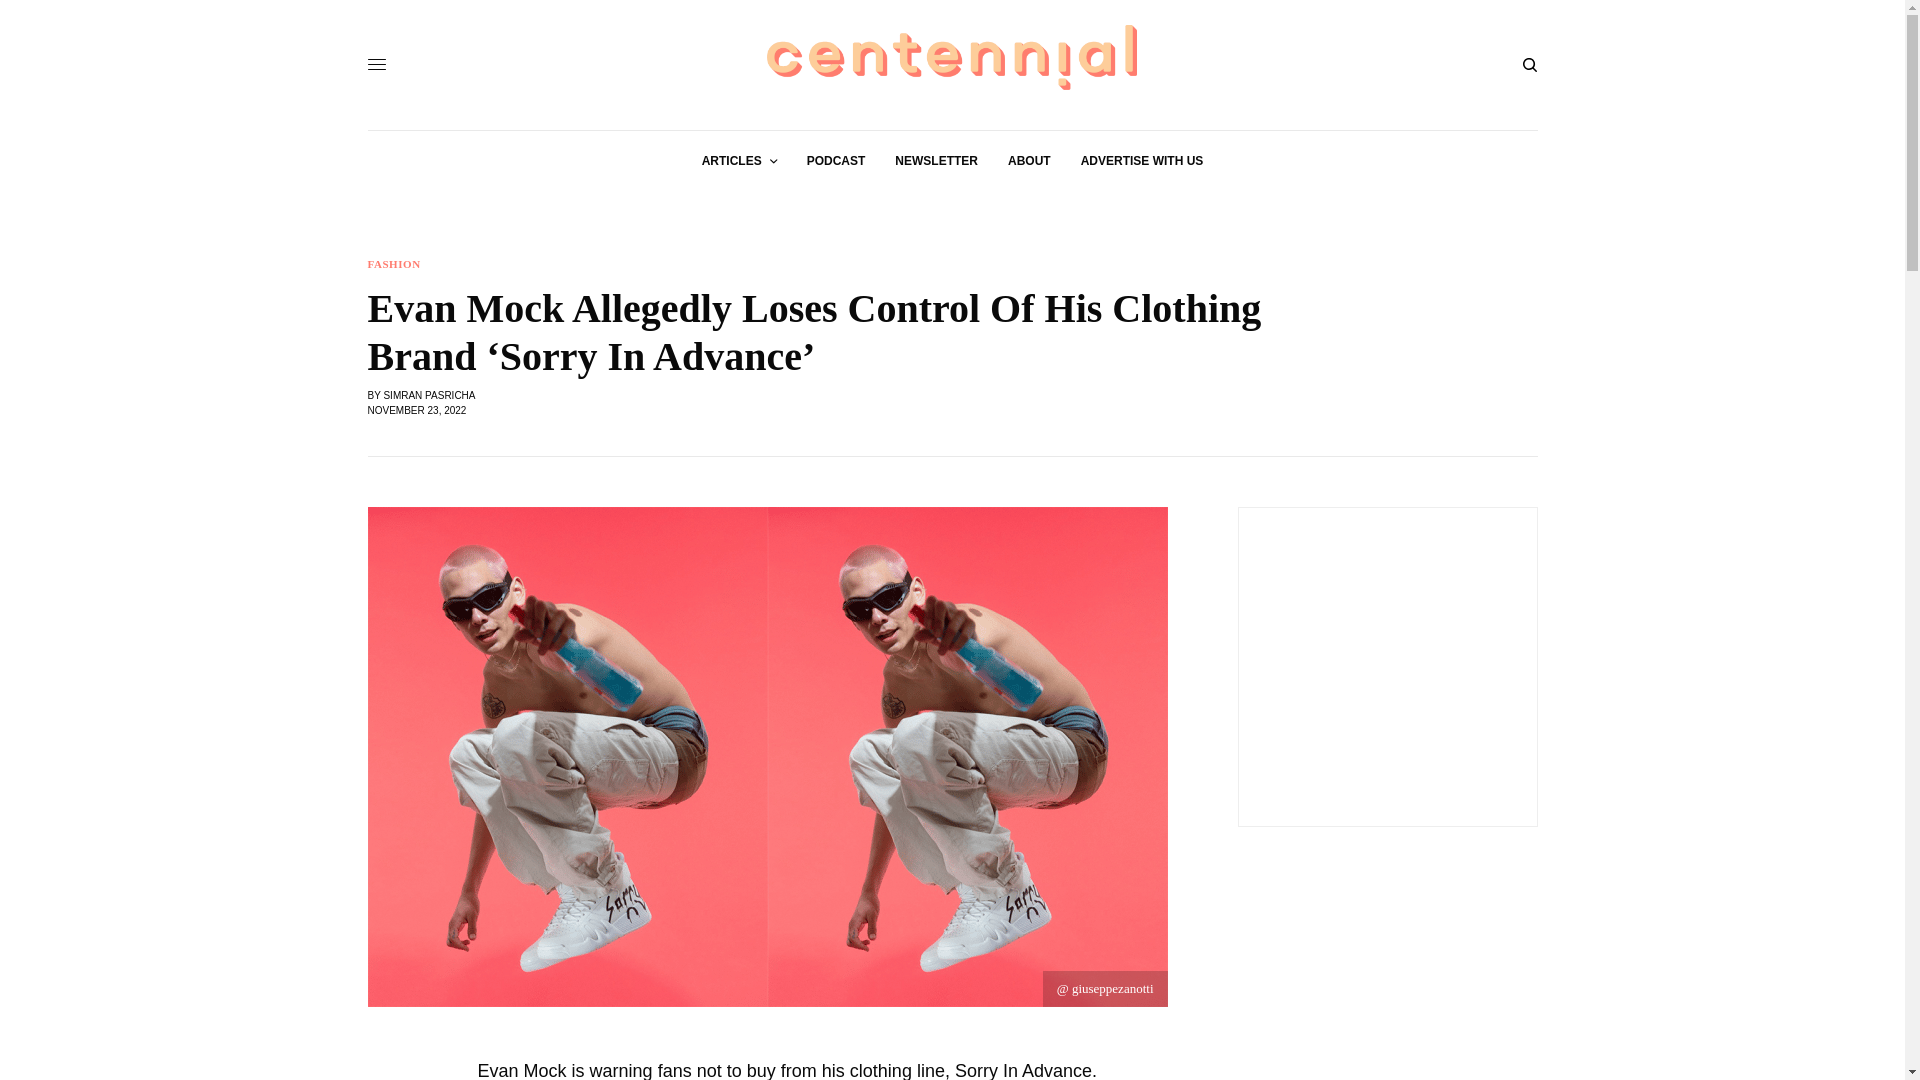  Describe the element at coordinates (428, 394) in the screenshot. I see `SIMRAN PASRICHA` at that location.